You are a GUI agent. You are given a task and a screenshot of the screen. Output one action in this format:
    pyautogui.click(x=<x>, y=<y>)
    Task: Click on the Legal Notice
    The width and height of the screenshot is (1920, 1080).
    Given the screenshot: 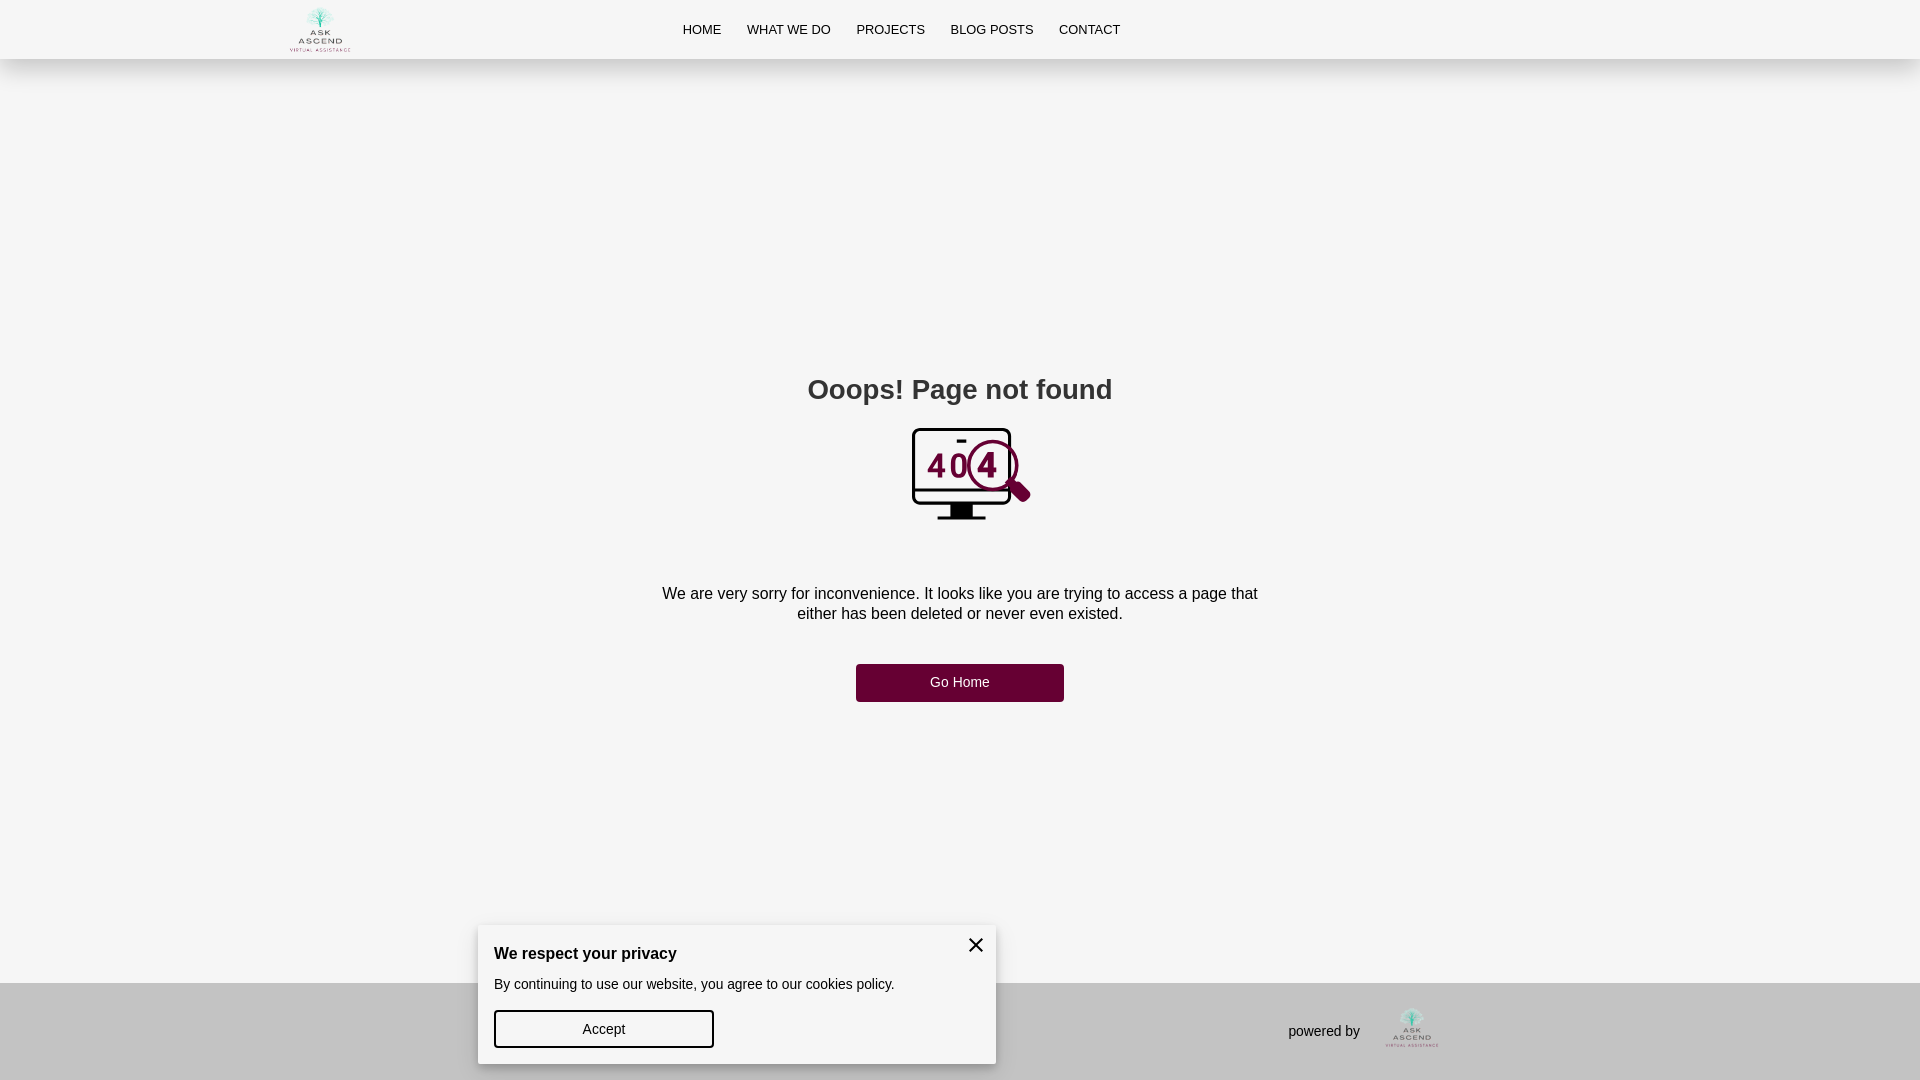 What is the action you would take?
    pyautogui.click(x=870, y=1032)
    